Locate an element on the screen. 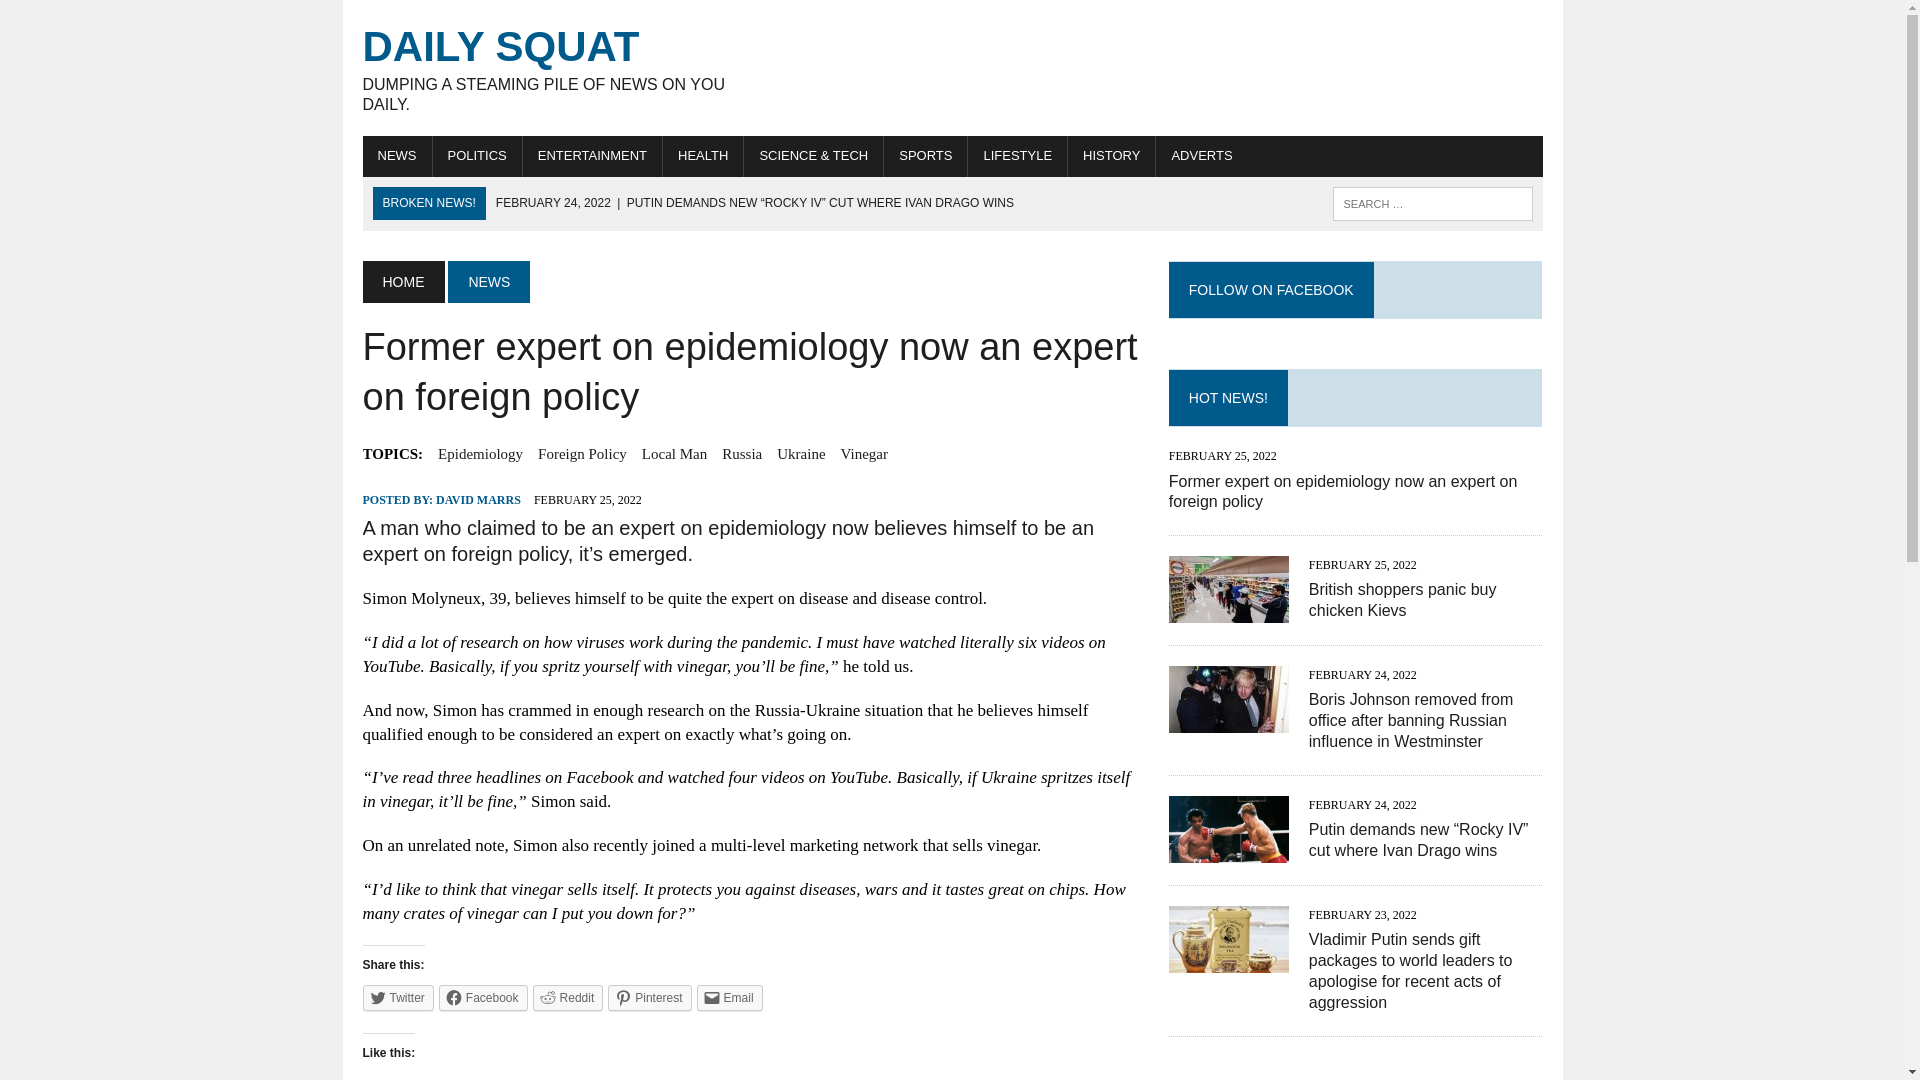 This screenshot has width=1920, height=1080. Foreign Policy is located at coordinates (480, 453).